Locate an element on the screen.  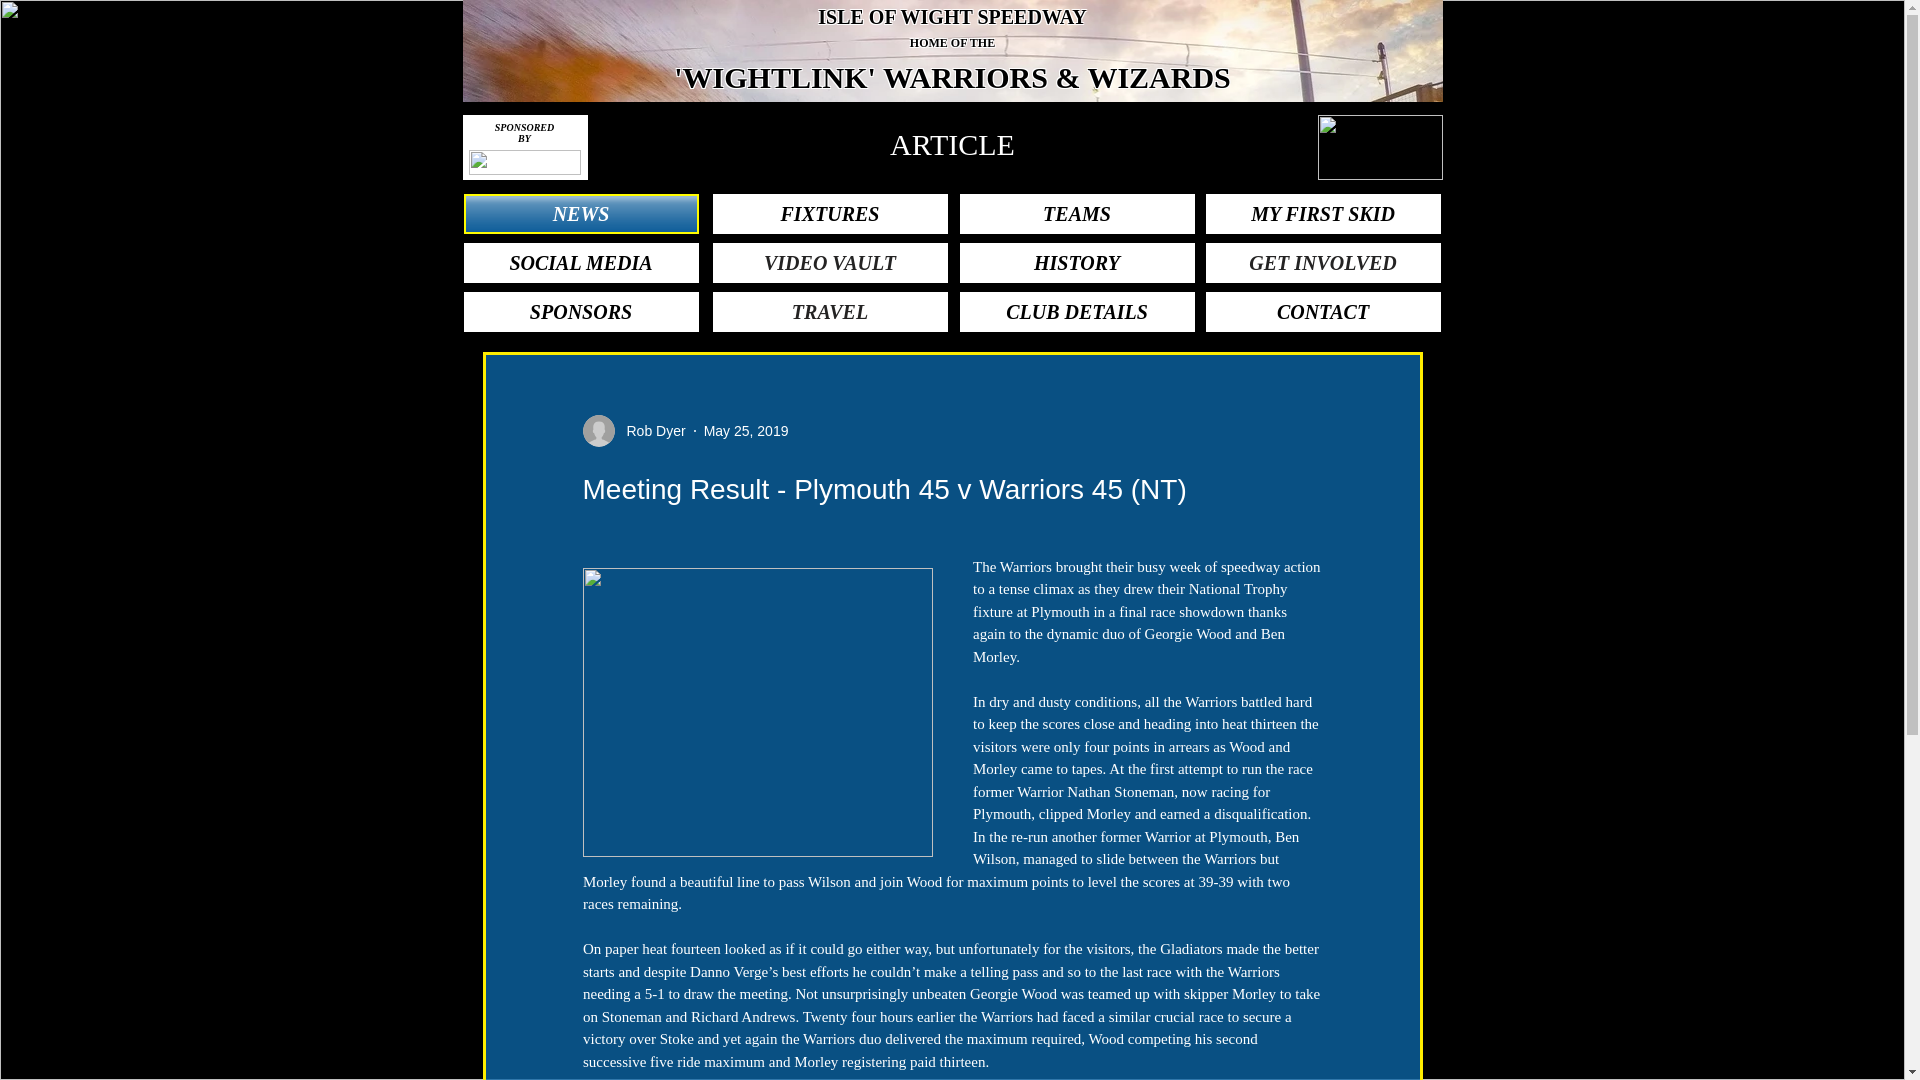
MY FIRST SKID is located at coordinates (1323, 214).